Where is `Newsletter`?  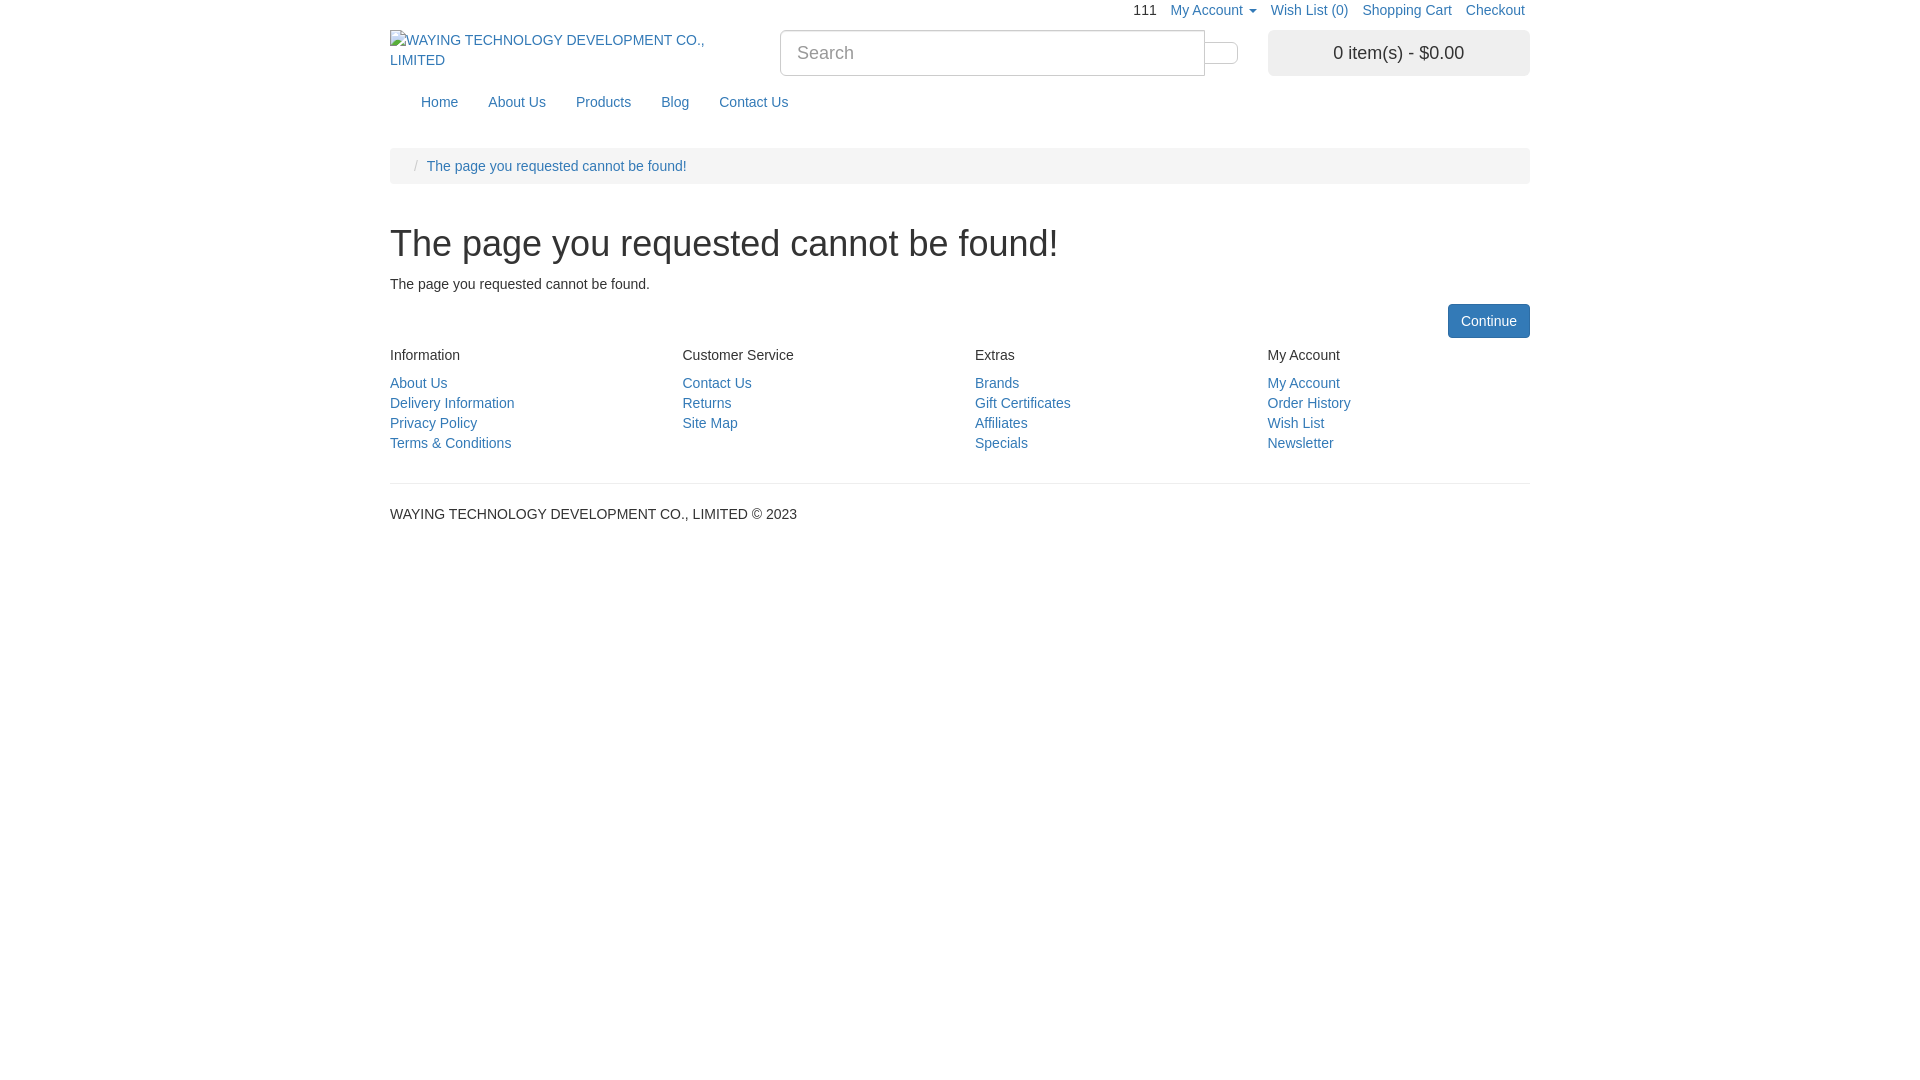
Newsletter is located at coordinates (1301, 443).